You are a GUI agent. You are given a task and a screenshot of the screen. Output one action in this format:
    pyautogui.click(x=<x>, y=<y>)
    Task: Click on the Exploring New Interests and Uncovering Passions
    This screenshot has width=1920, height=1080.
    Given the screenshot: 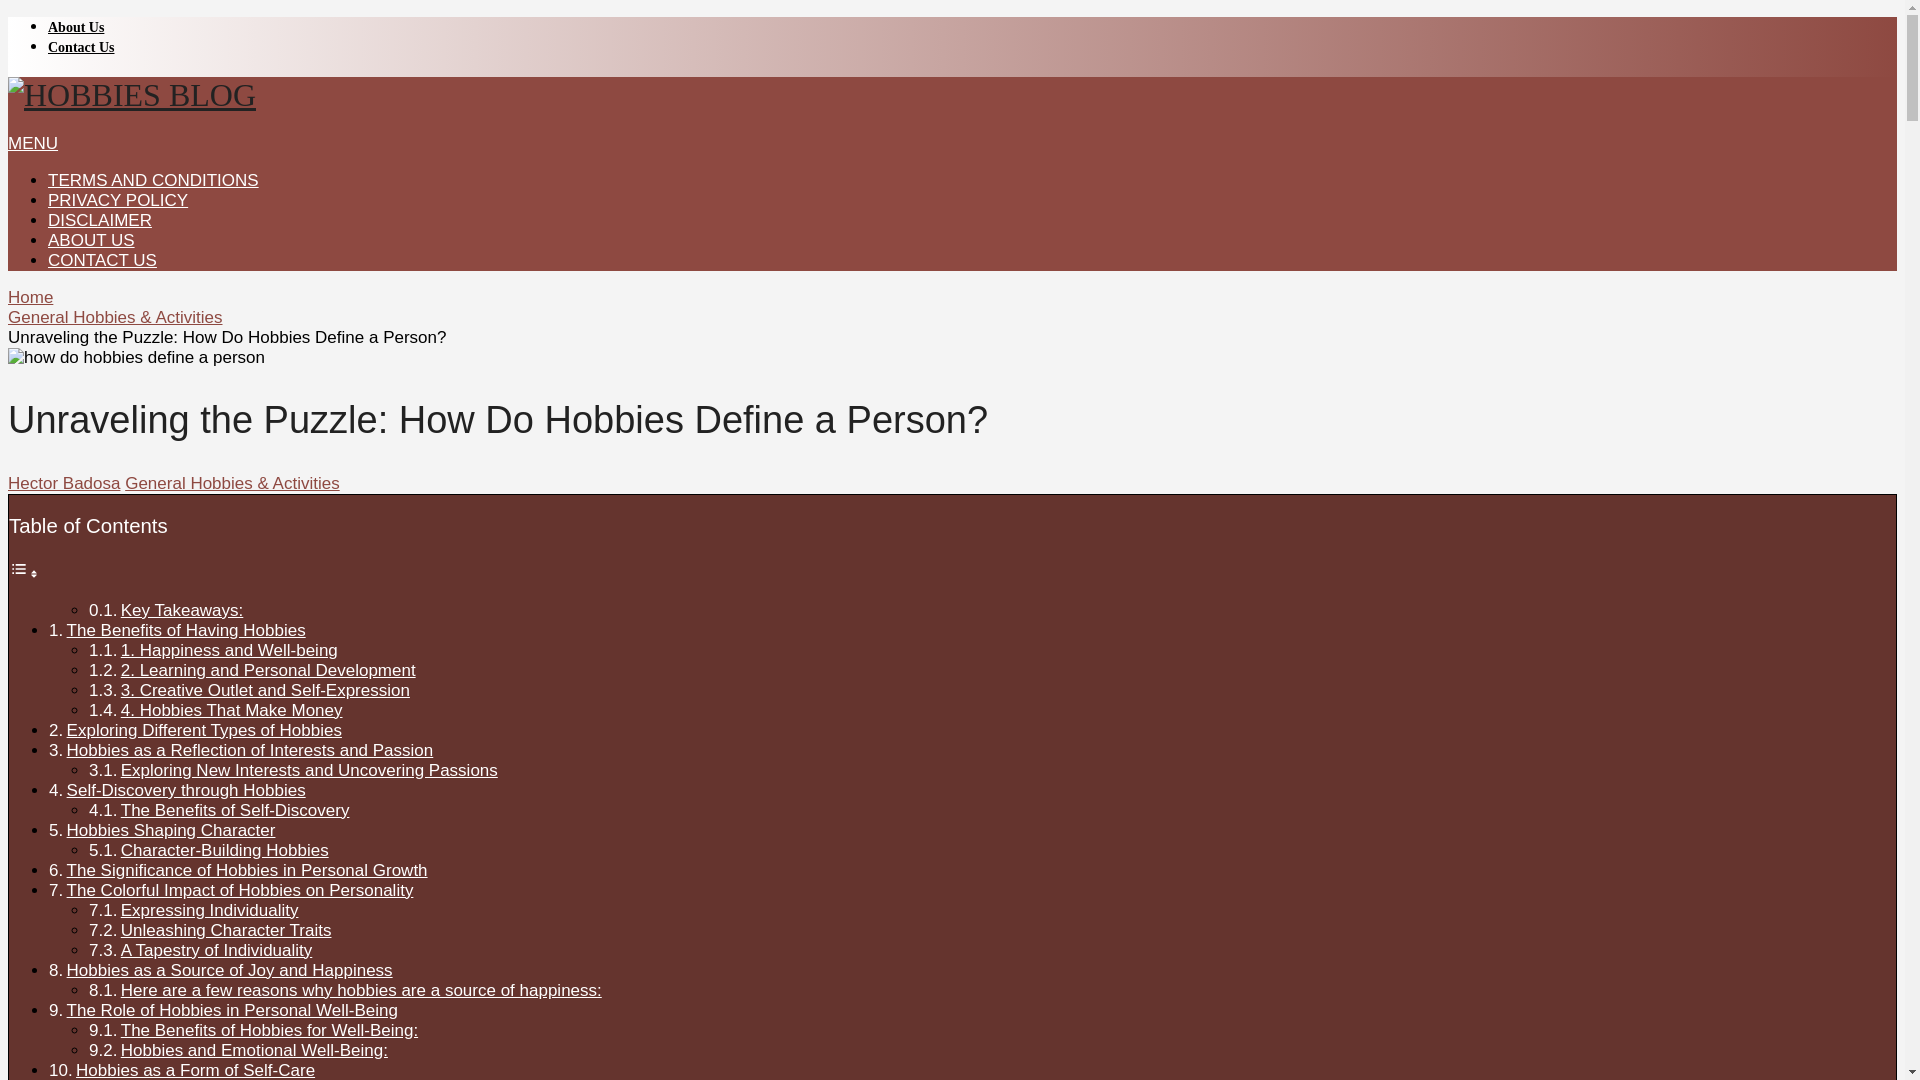 What is the action you would take?
    pyautogui.click(x=308, y=770)
    